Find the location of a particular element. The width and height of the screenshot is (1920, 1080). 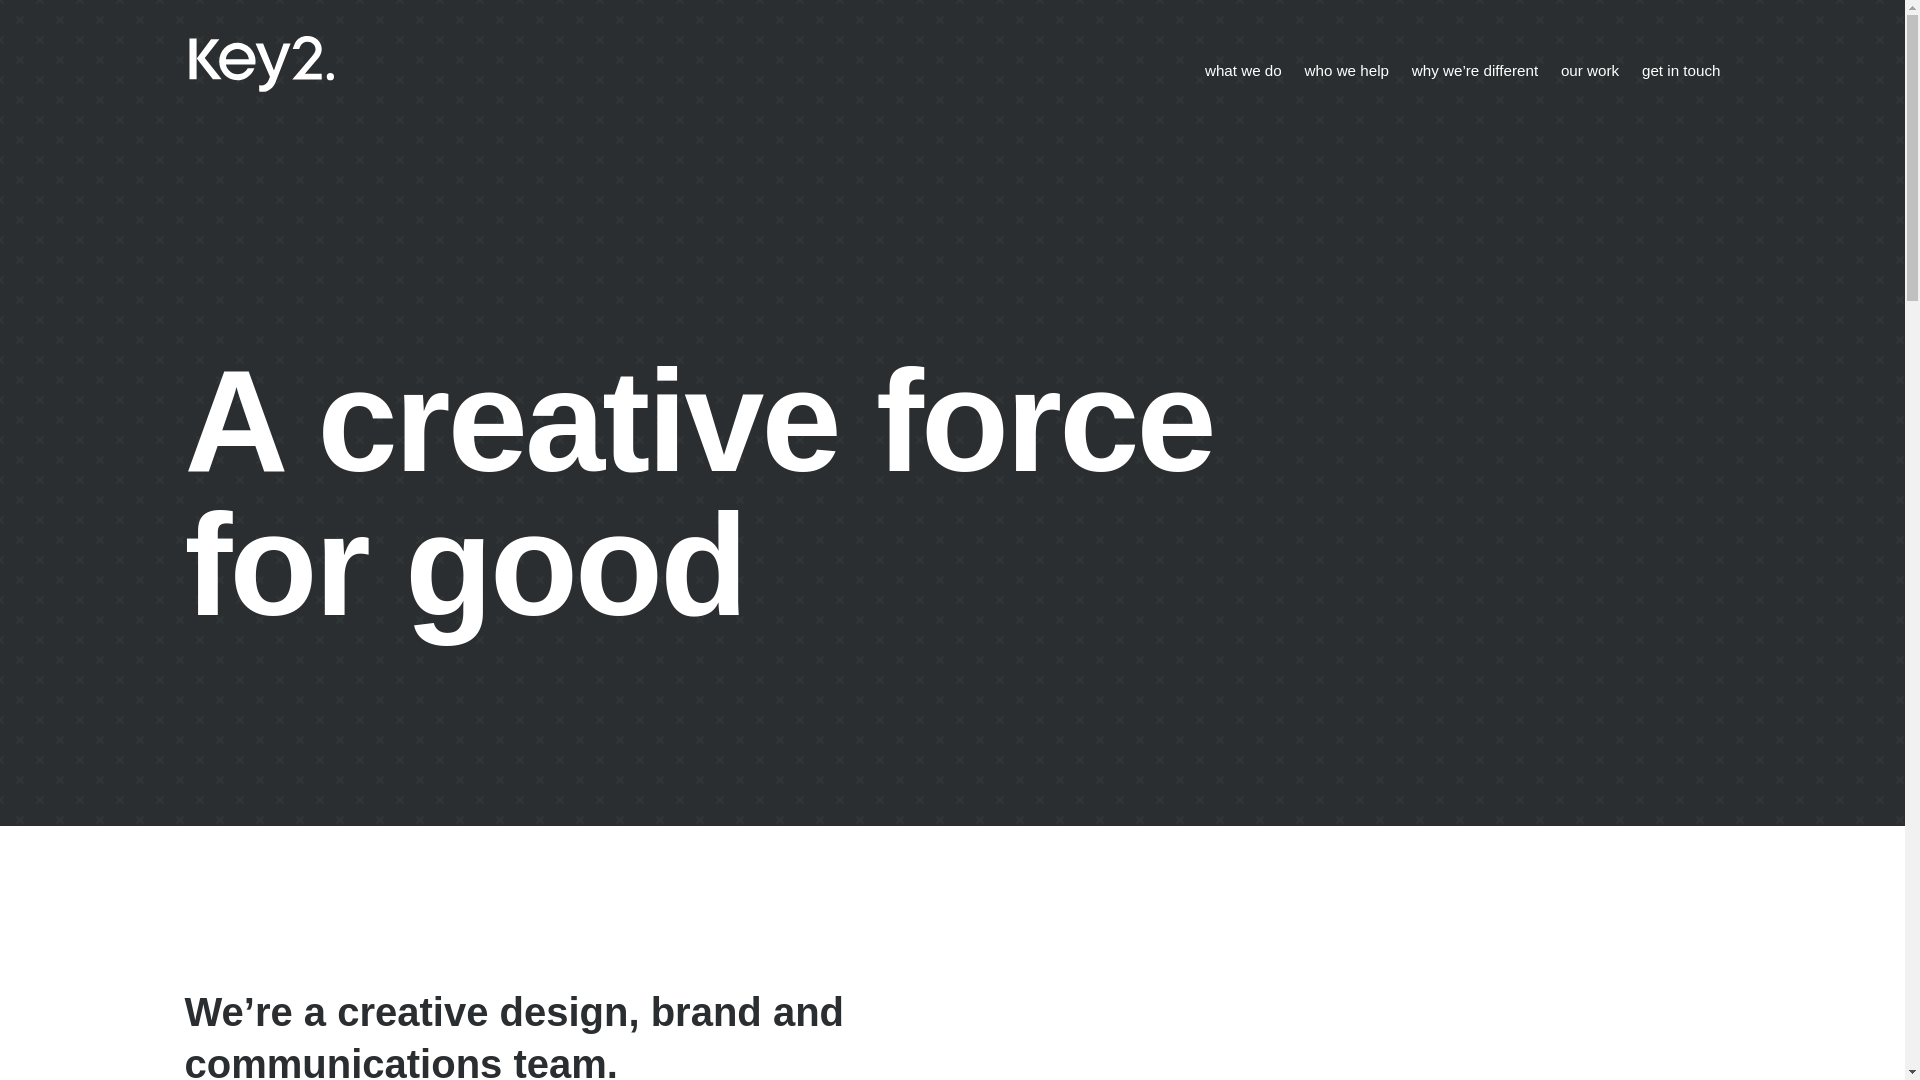

what we do is located at coordinates (1232, 75).